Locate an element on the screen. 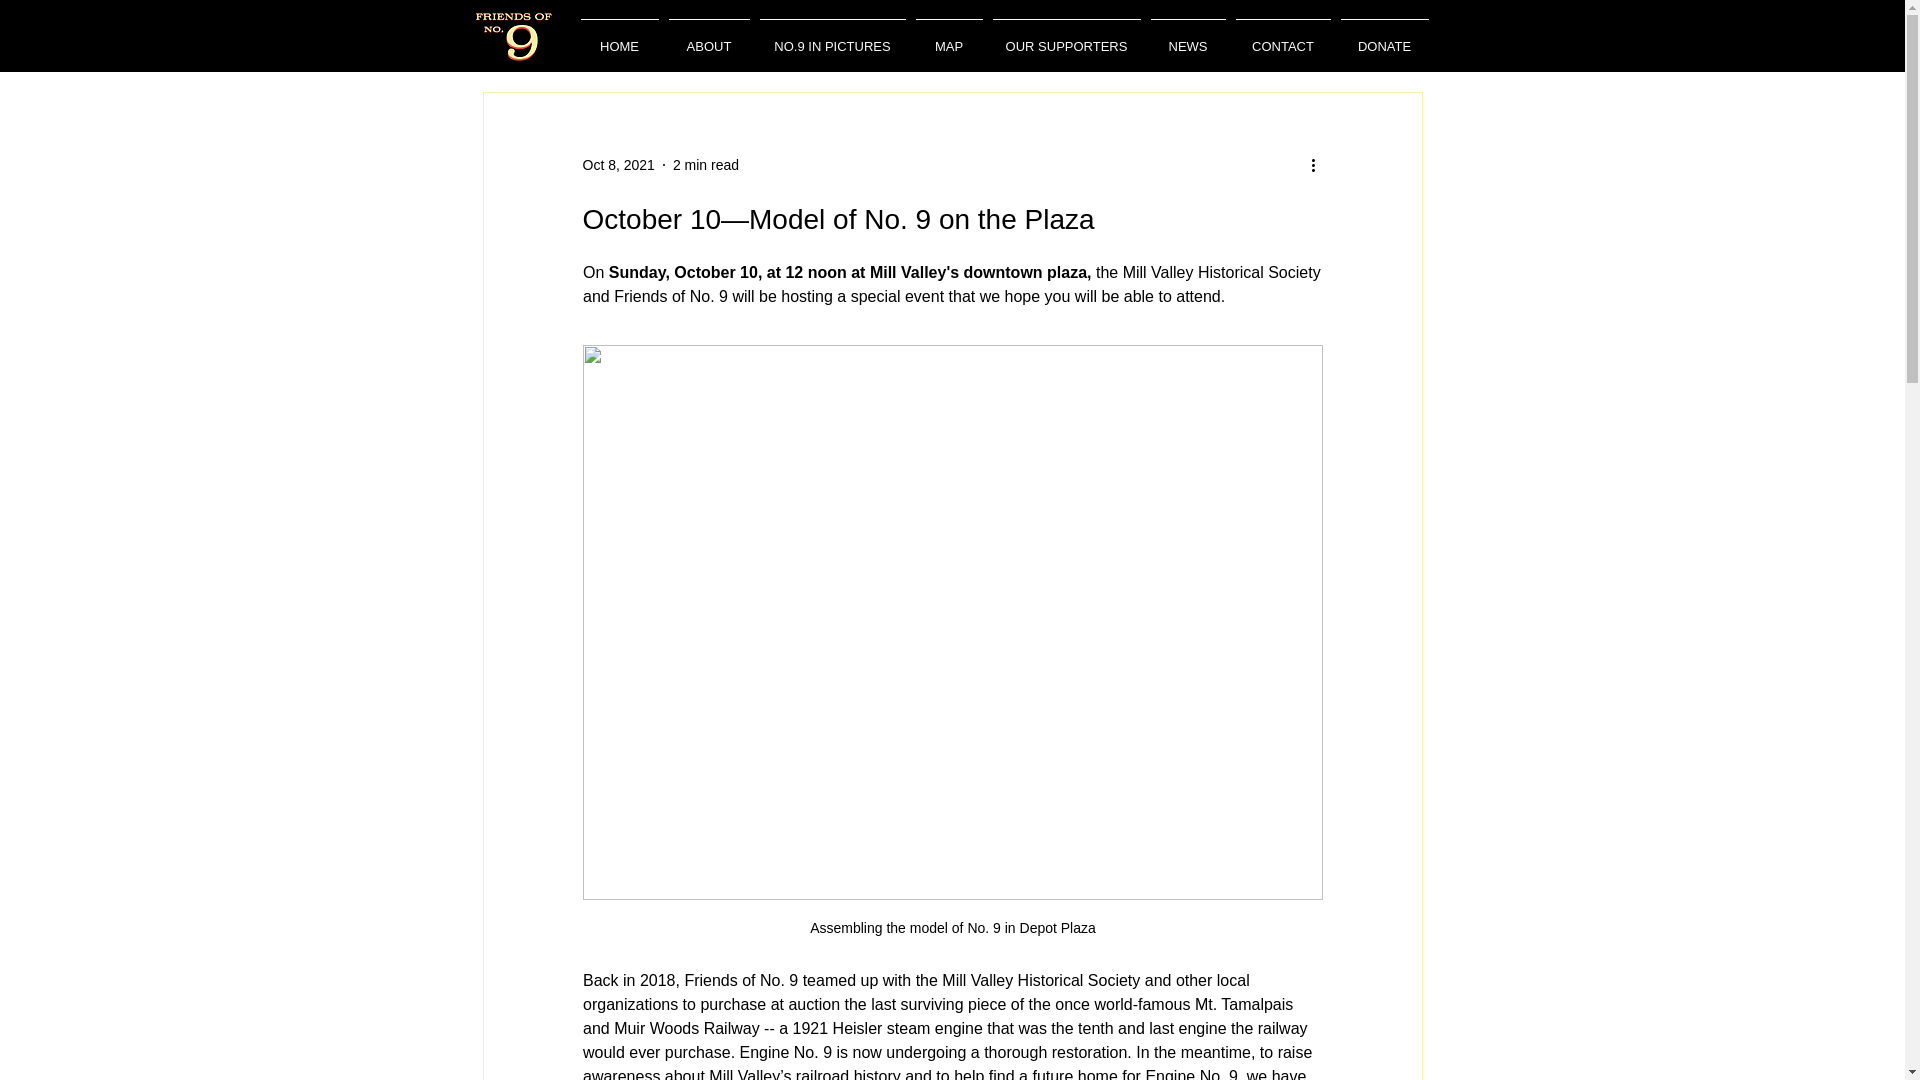 This screenshot has width=1920, height=1080. OUR SUPPORTERS is located at coordinates (1067, 38).